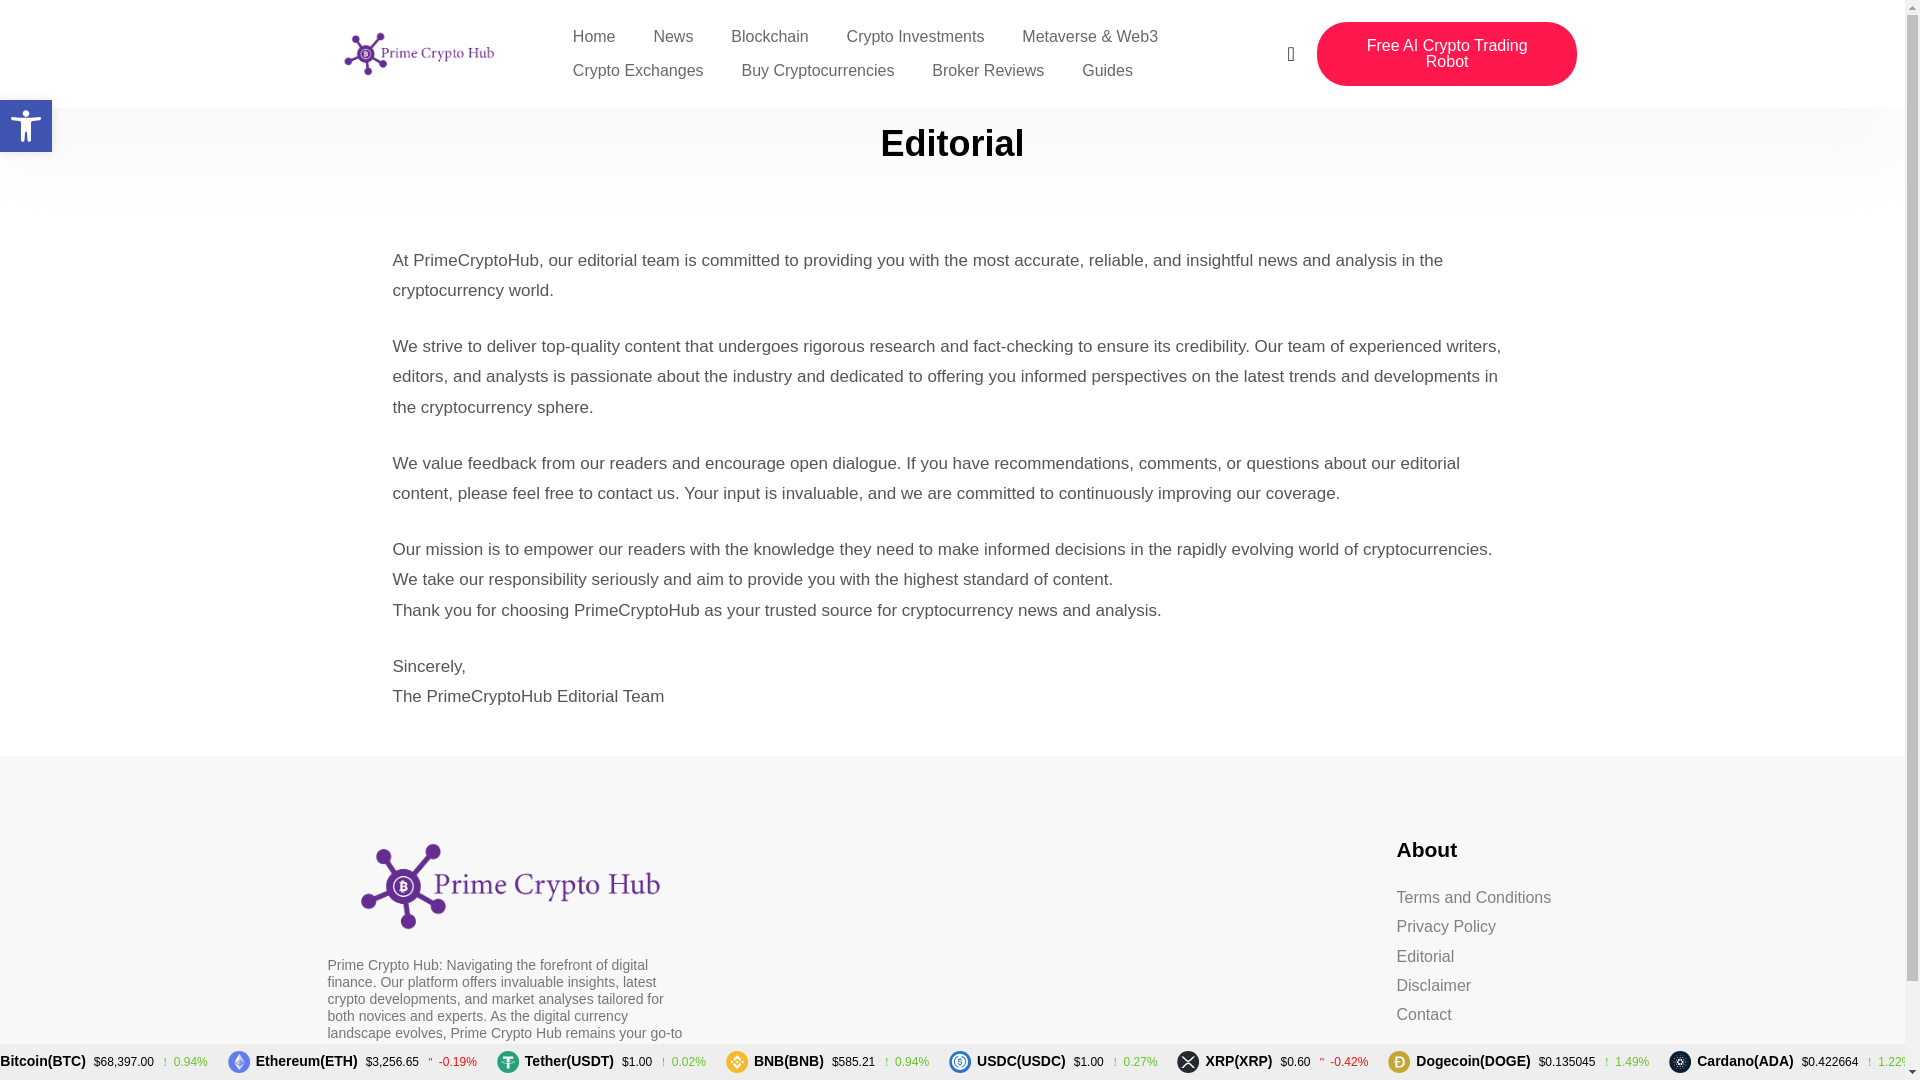  What do you see at coordinates (988, 70) in the screenshot?
I see `Broker Reviews` at bounding box center [988, 70].